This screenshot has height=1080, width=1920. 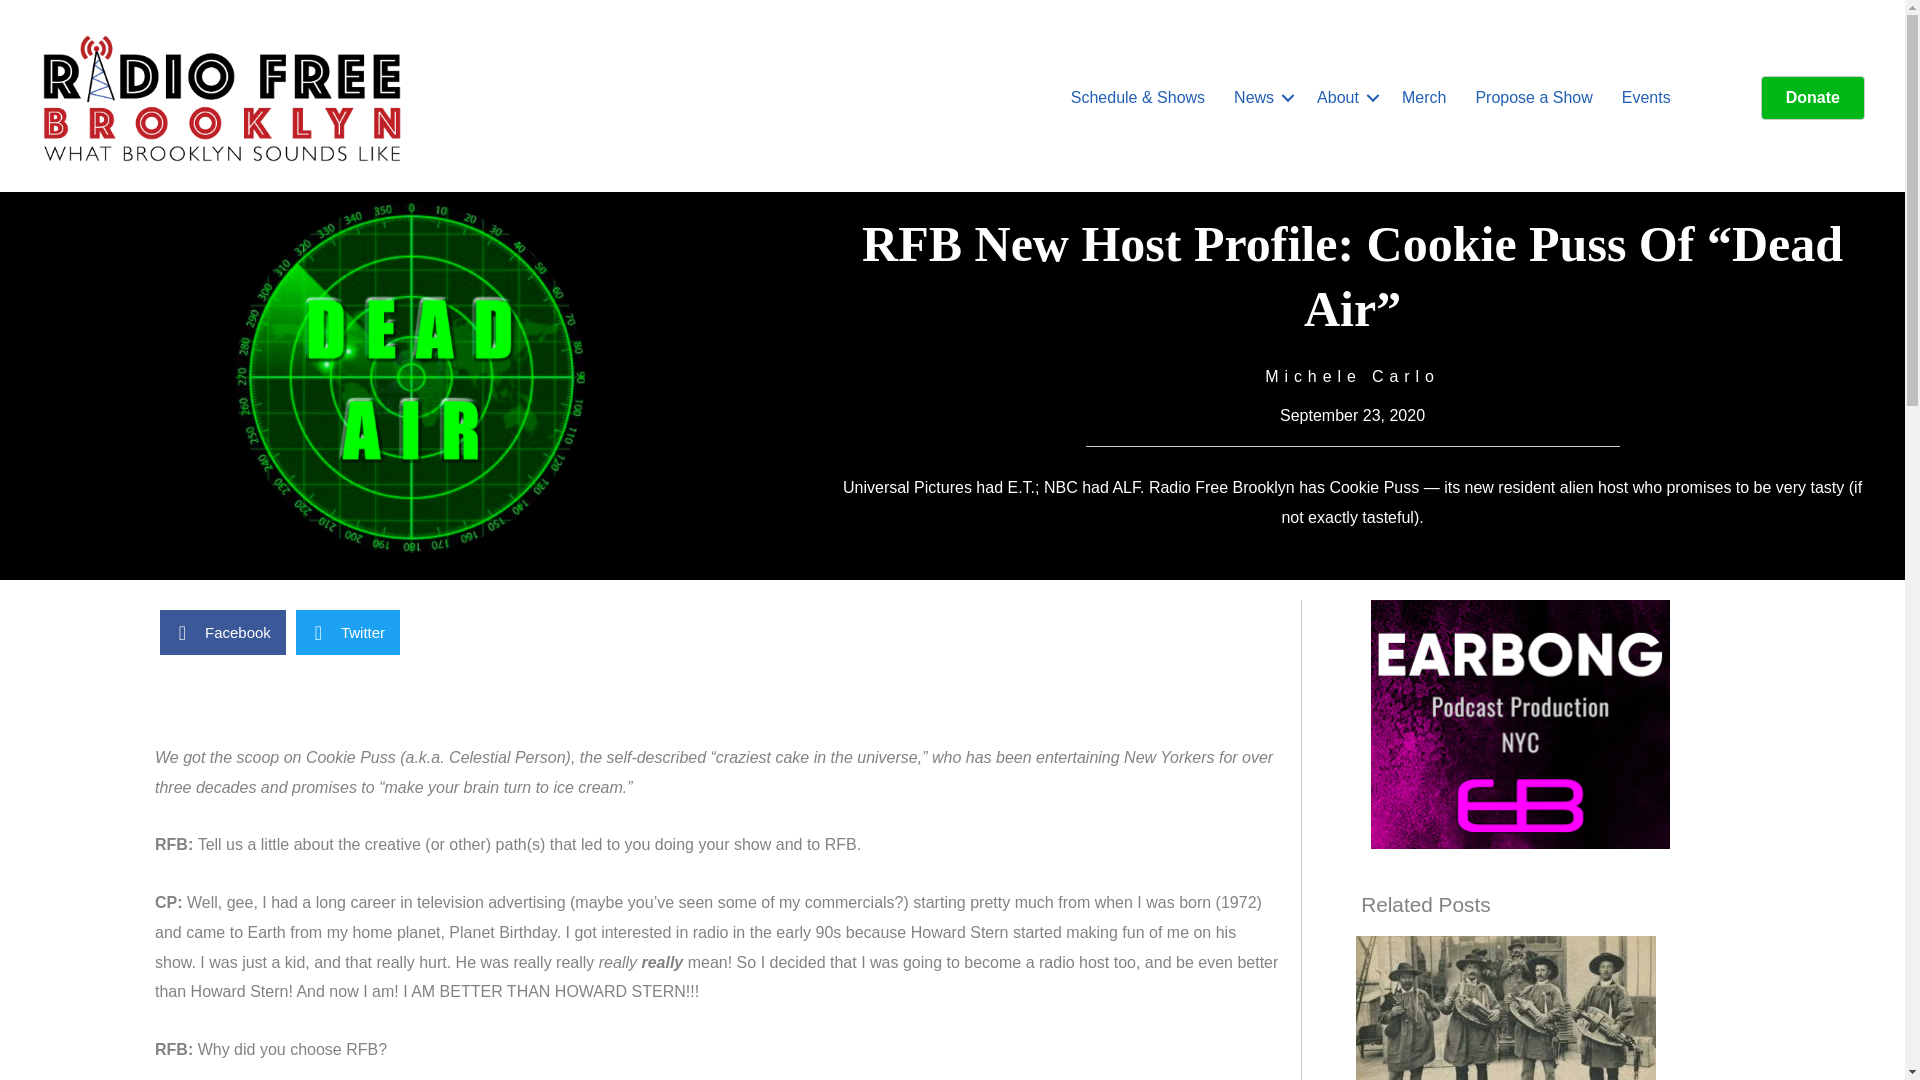 What do you see at coordinates (1344, 97) in the screenshot?
I see `About` at bounding box center [1344, 97].